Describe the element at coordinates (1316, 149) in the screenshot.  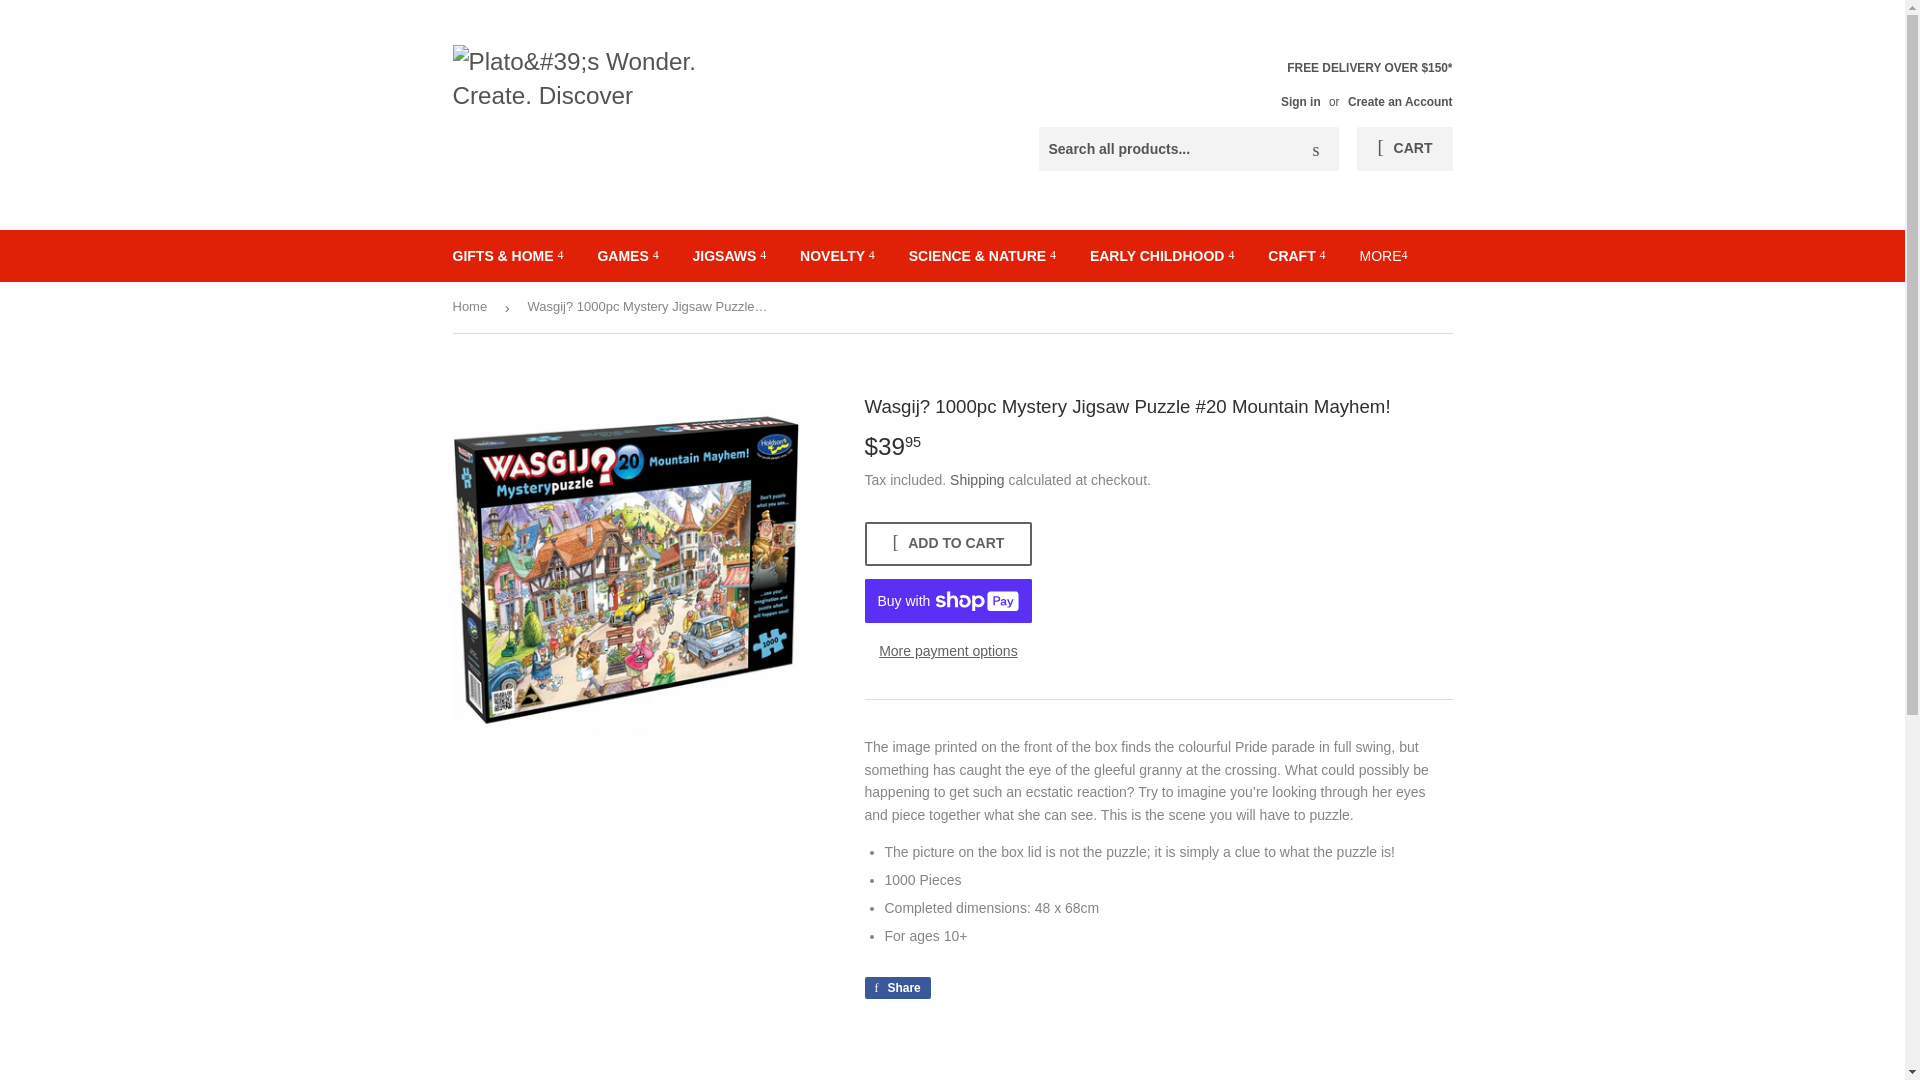
I see `Search` at that location.